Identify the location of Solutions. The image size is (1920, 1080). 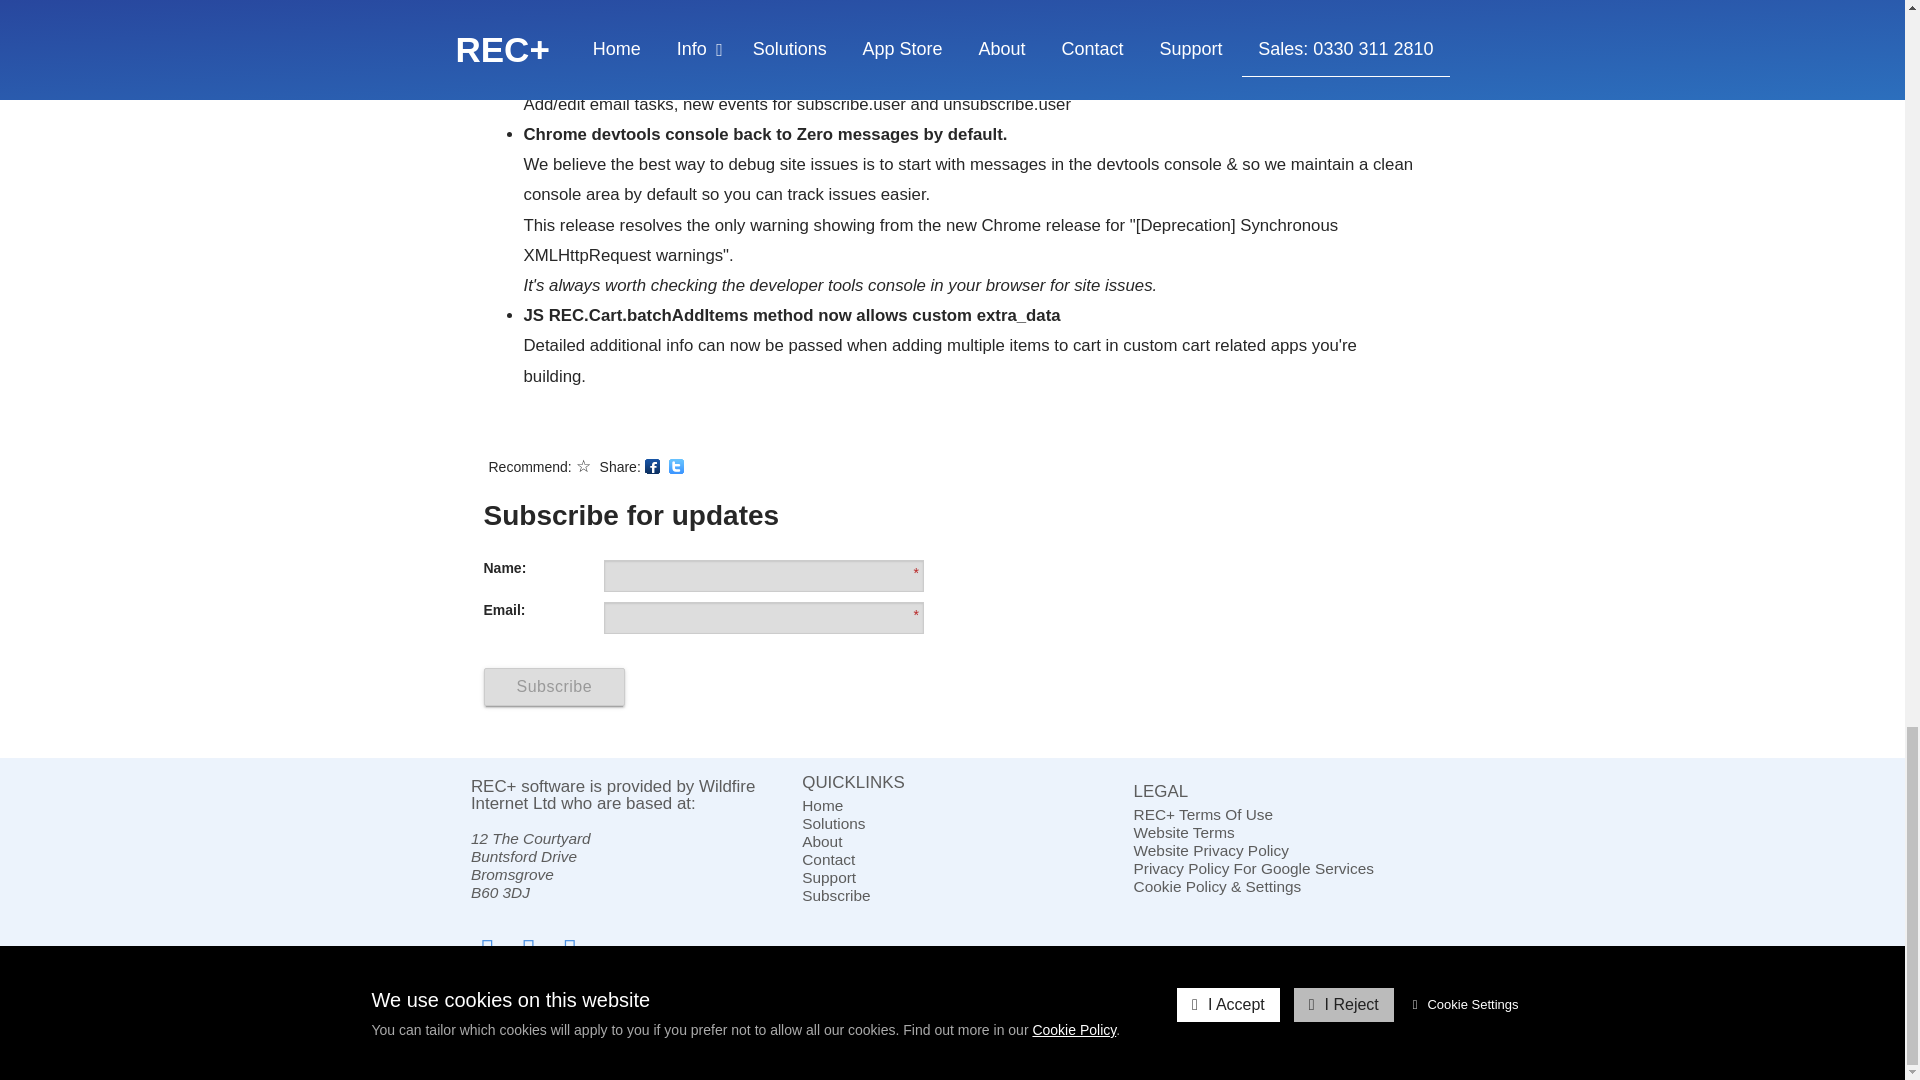
(952, 824).